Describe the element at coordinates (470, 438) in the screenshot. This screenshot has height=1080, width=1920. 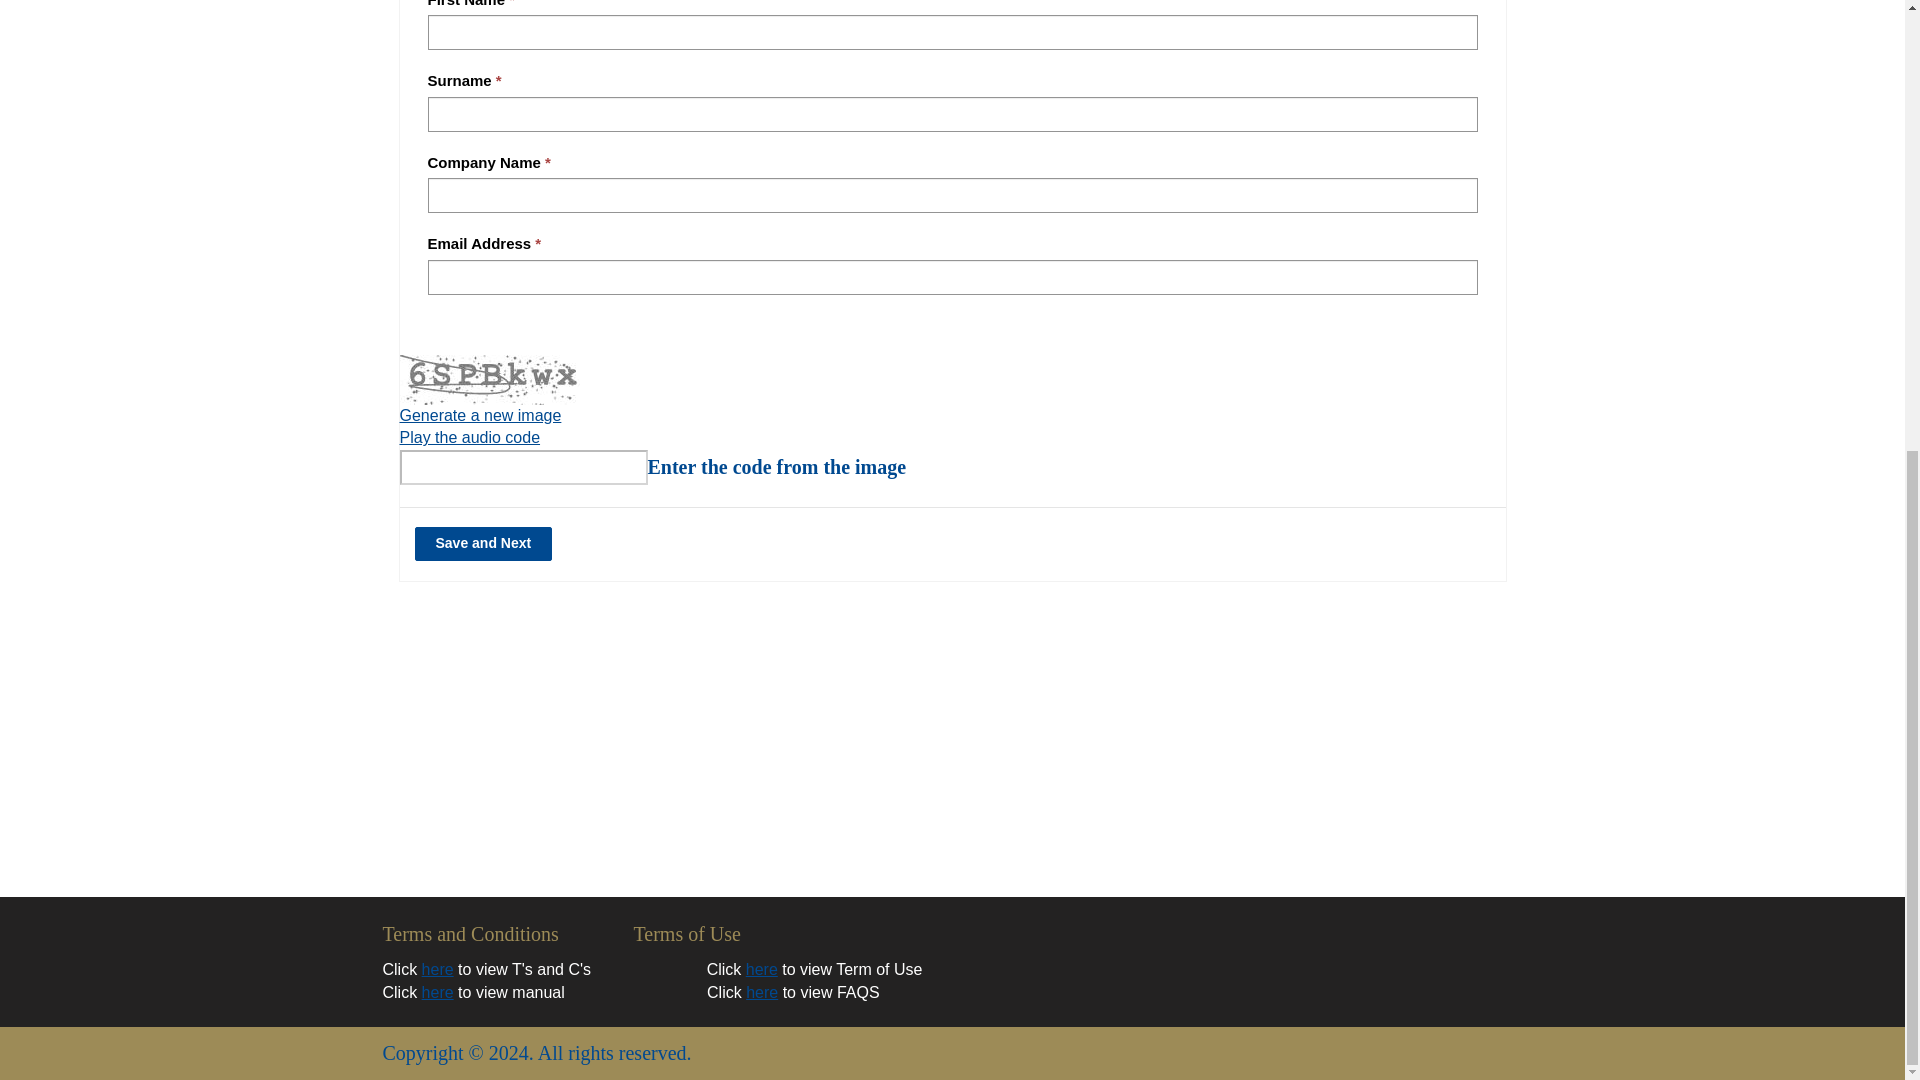
I see `Play the audio code` at that location.